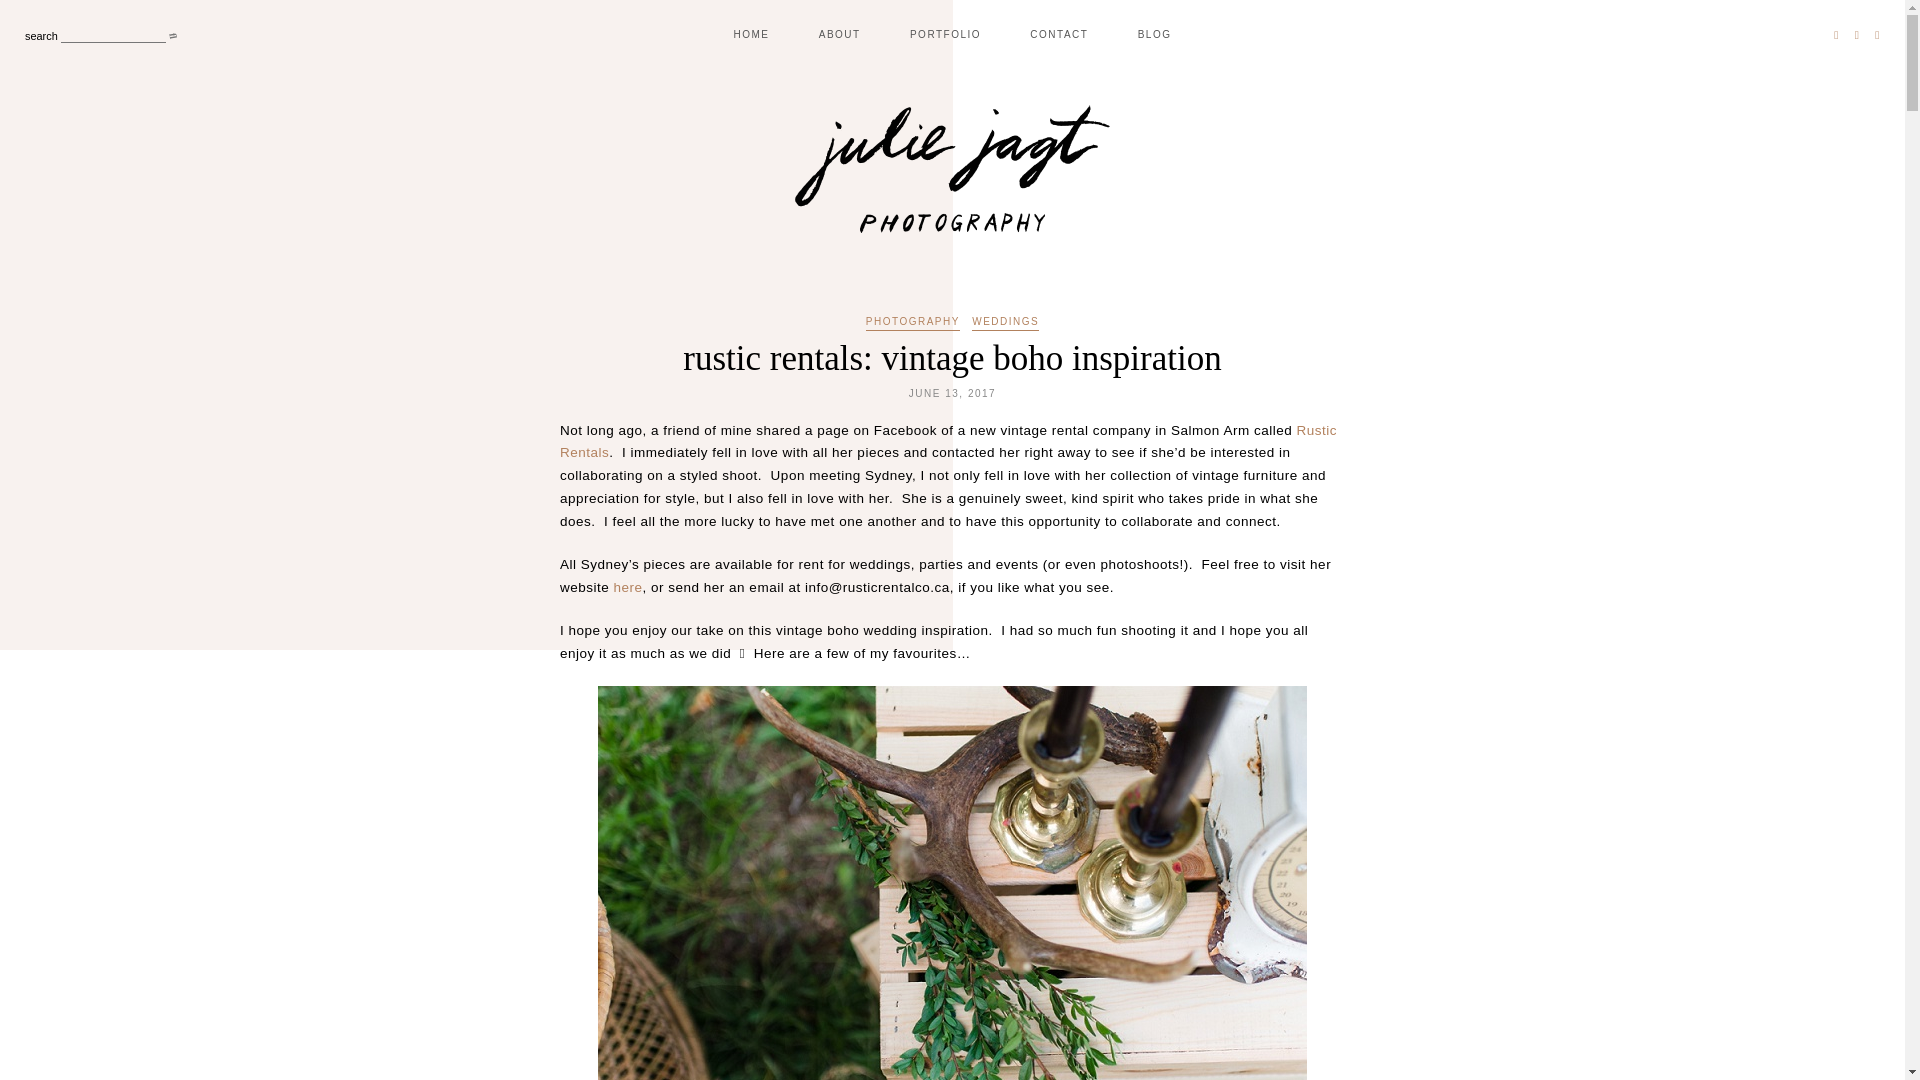 This screenshot has width=1920, height=1080. Describe the element at coordinates (912, 324) in the screenshot. I see `PHOTOGRAPHY` at that location.